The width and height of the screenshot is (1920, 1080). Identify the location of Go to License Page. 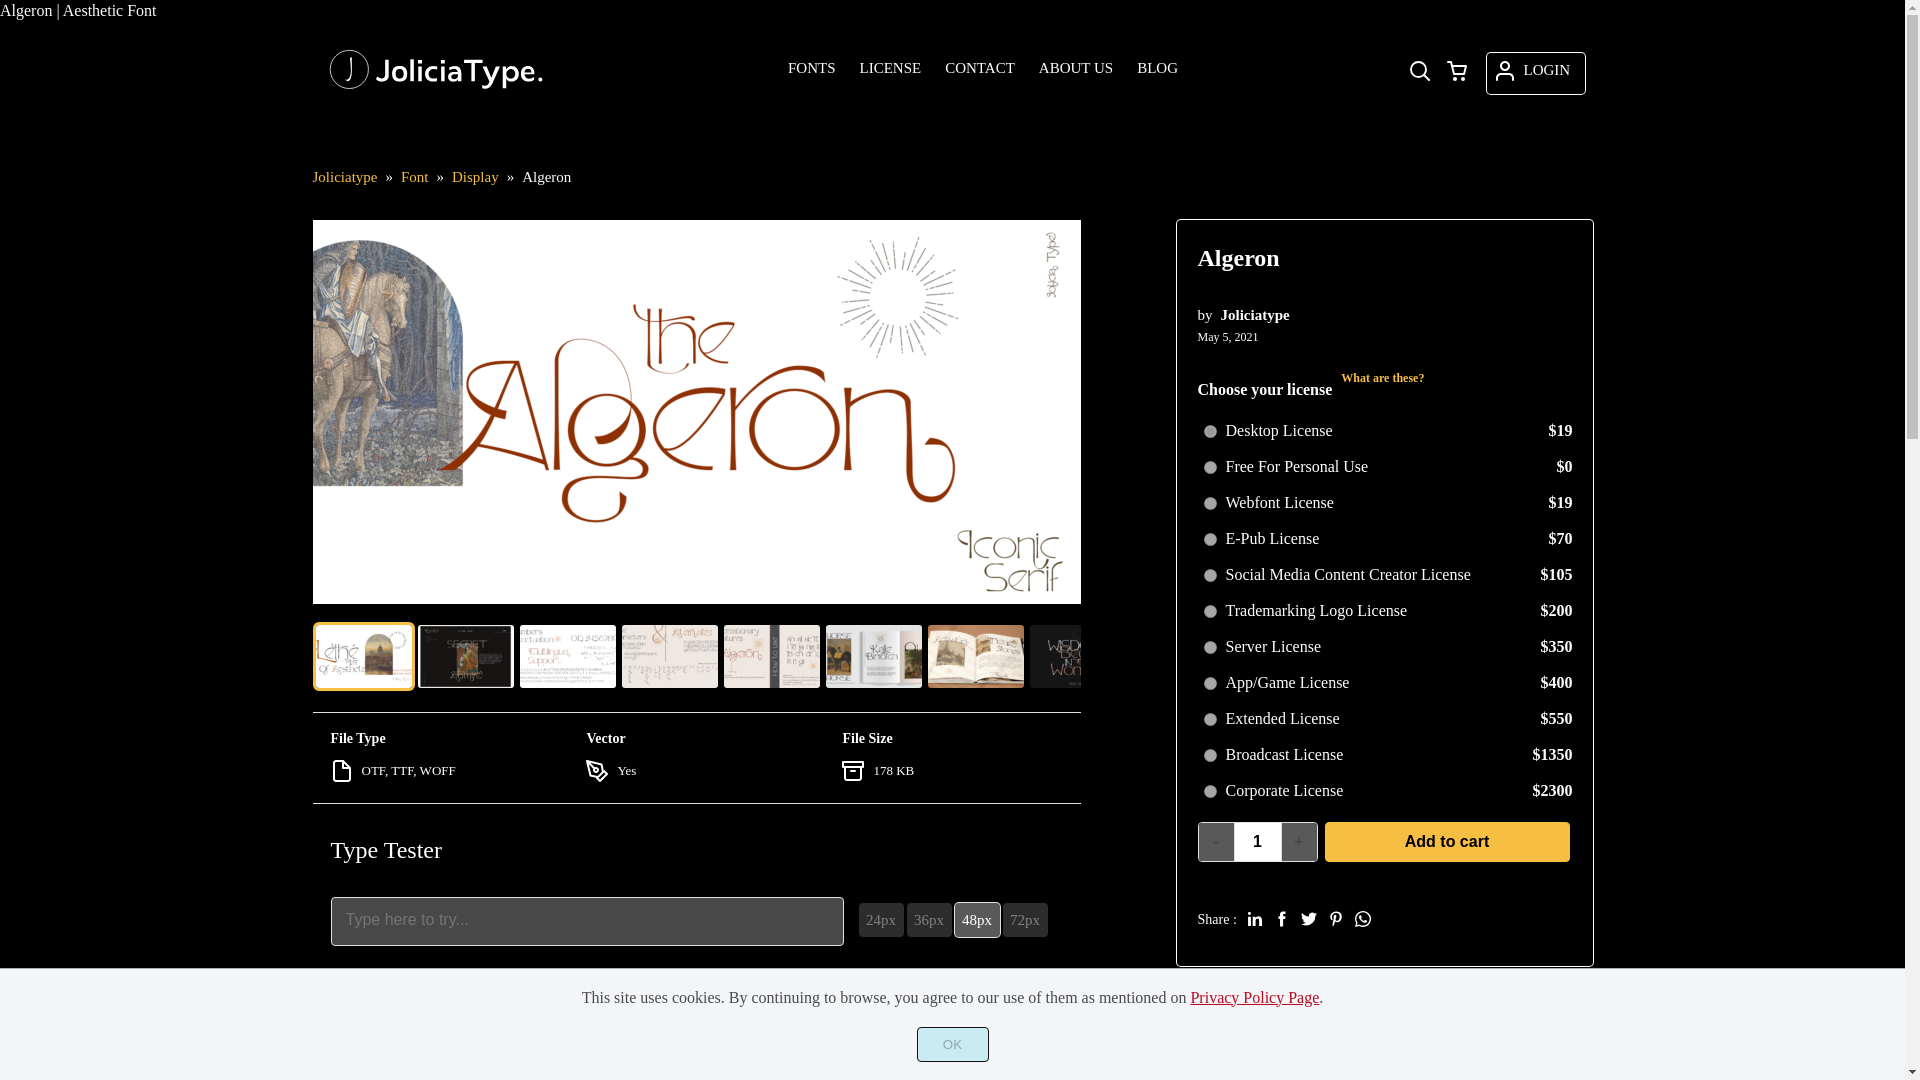
(1382, 378).